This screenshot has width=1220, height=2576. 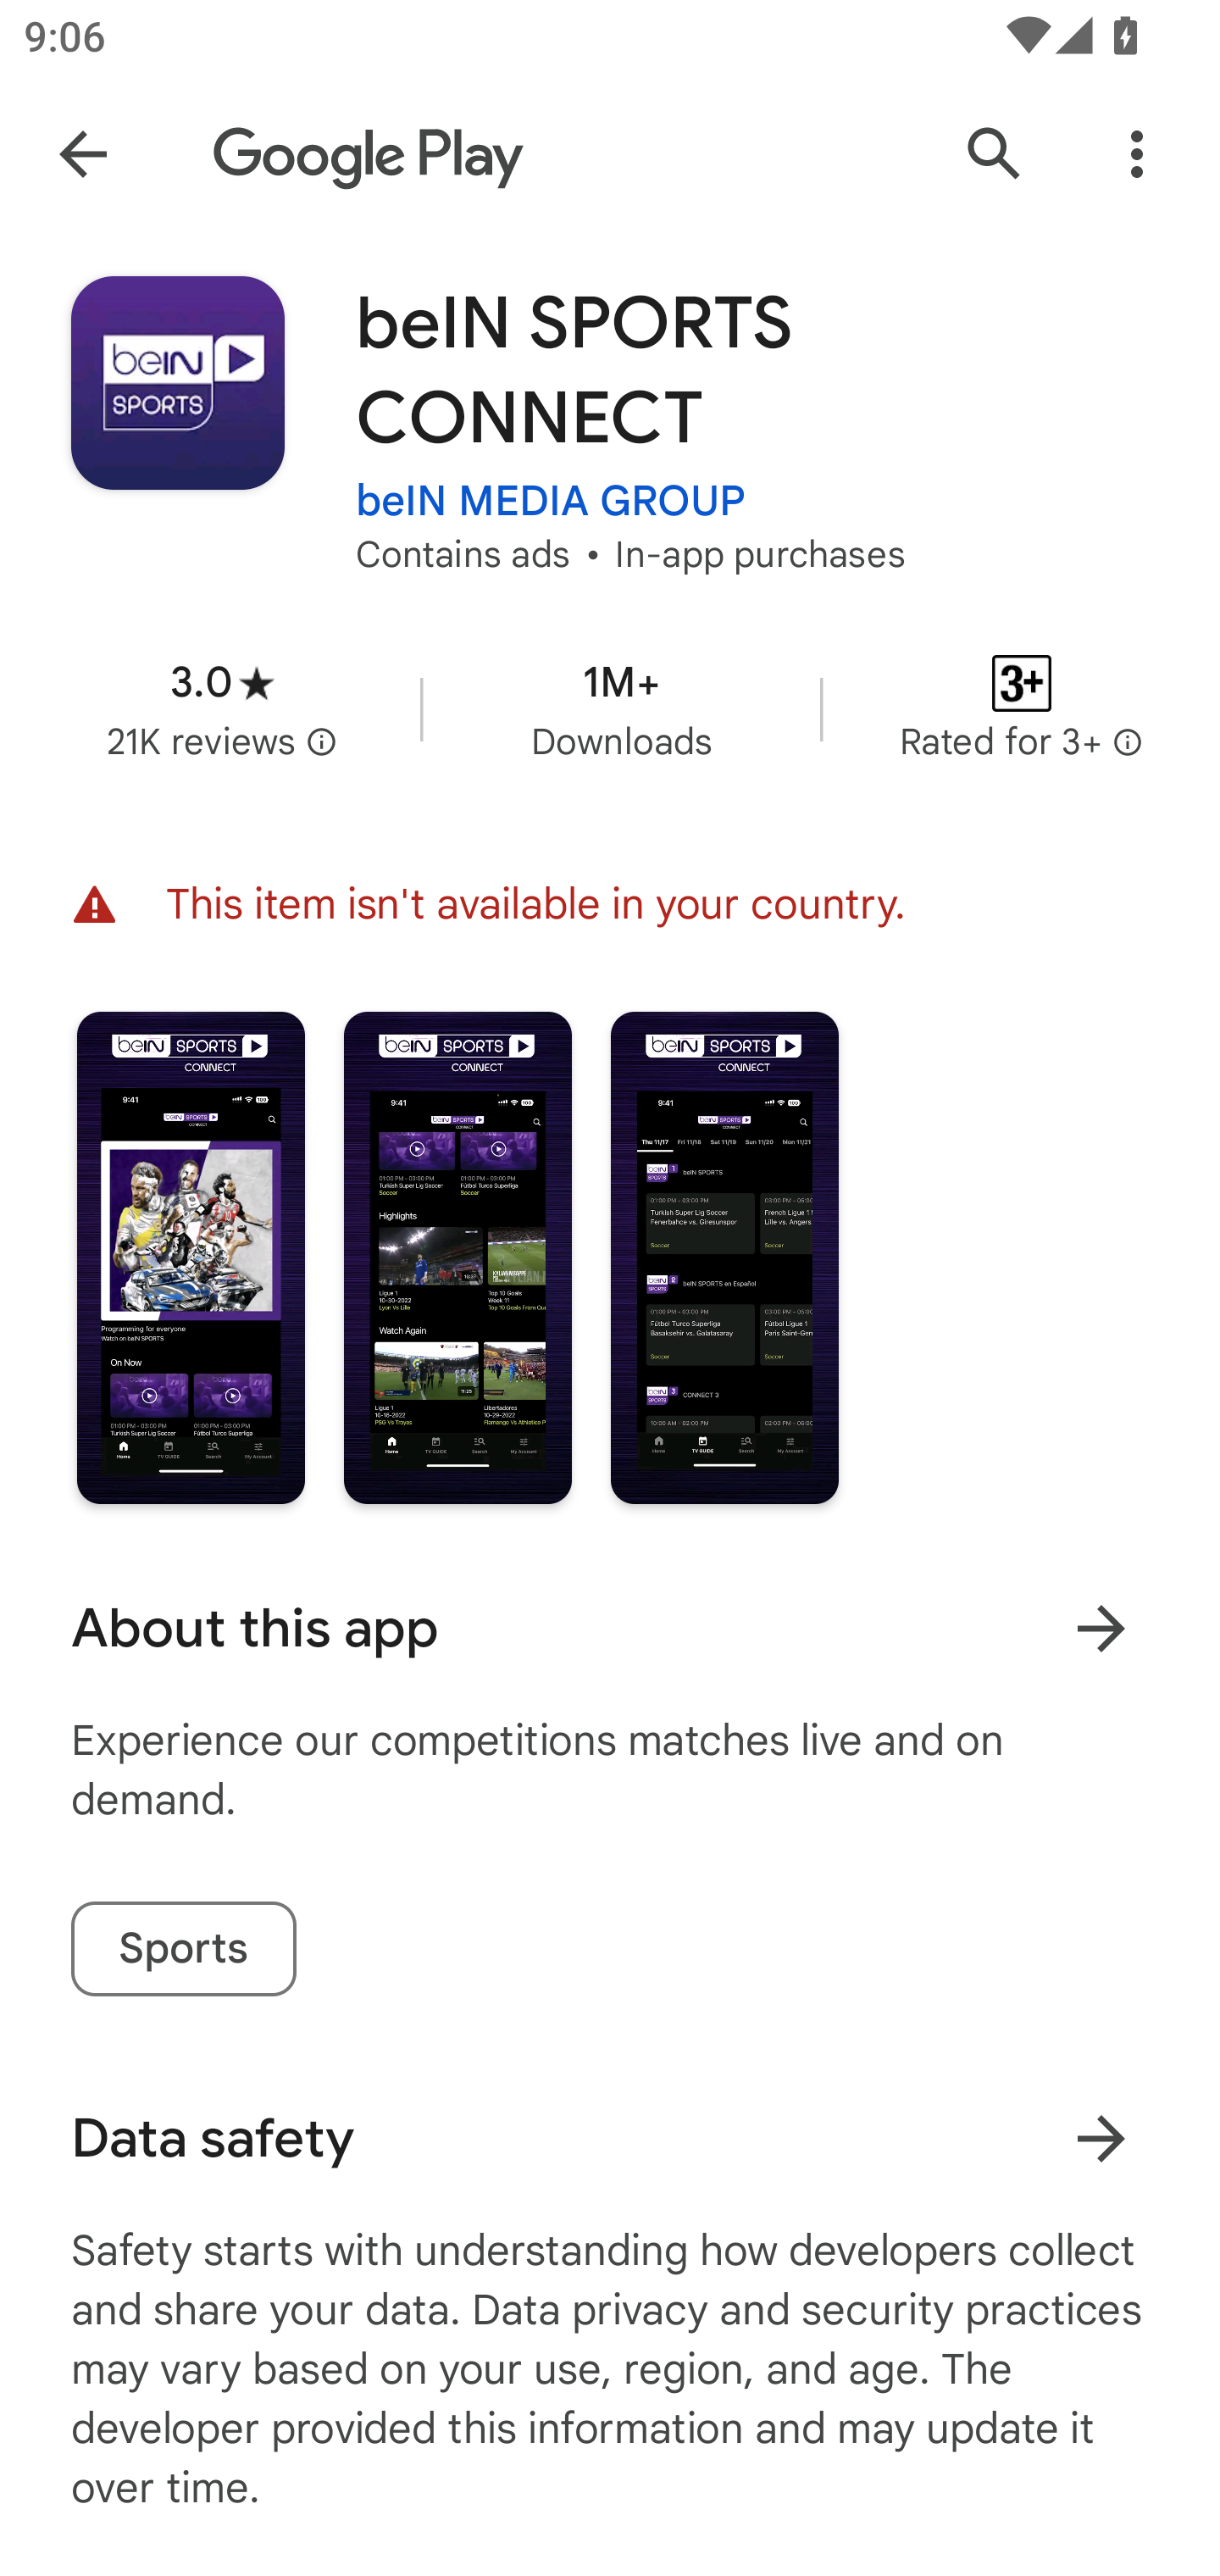 I want to click on Screenshot "3" of "3", so click(x=725, y=1257).